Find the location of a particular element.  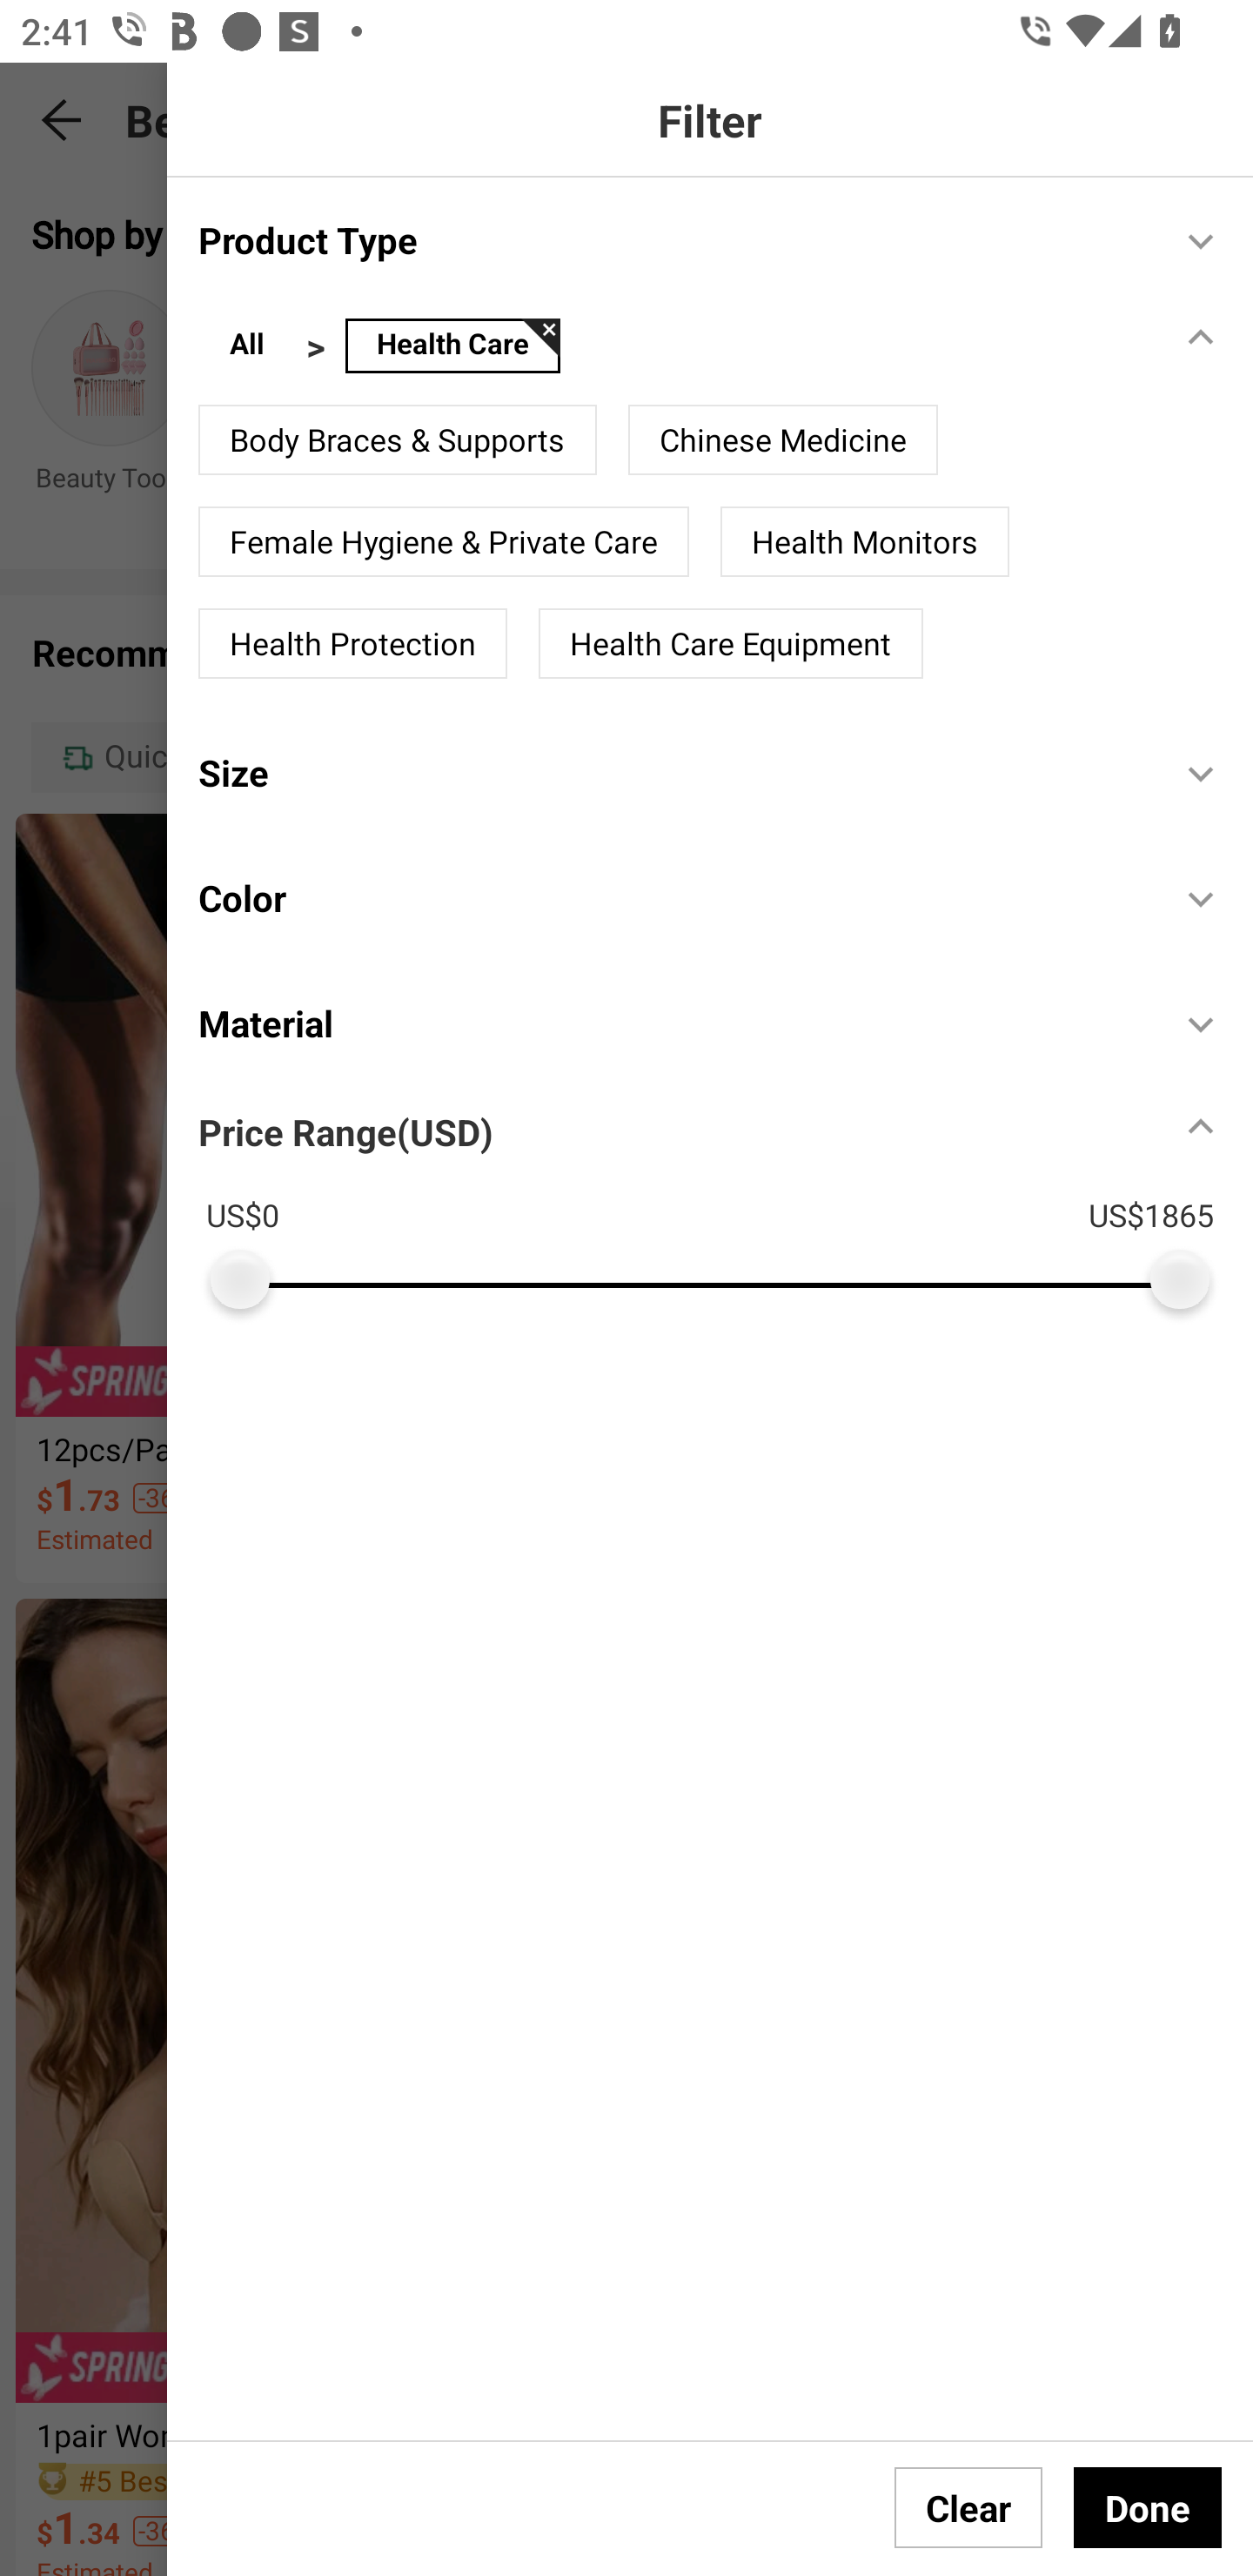

Color is located at coordinates (673, 897).